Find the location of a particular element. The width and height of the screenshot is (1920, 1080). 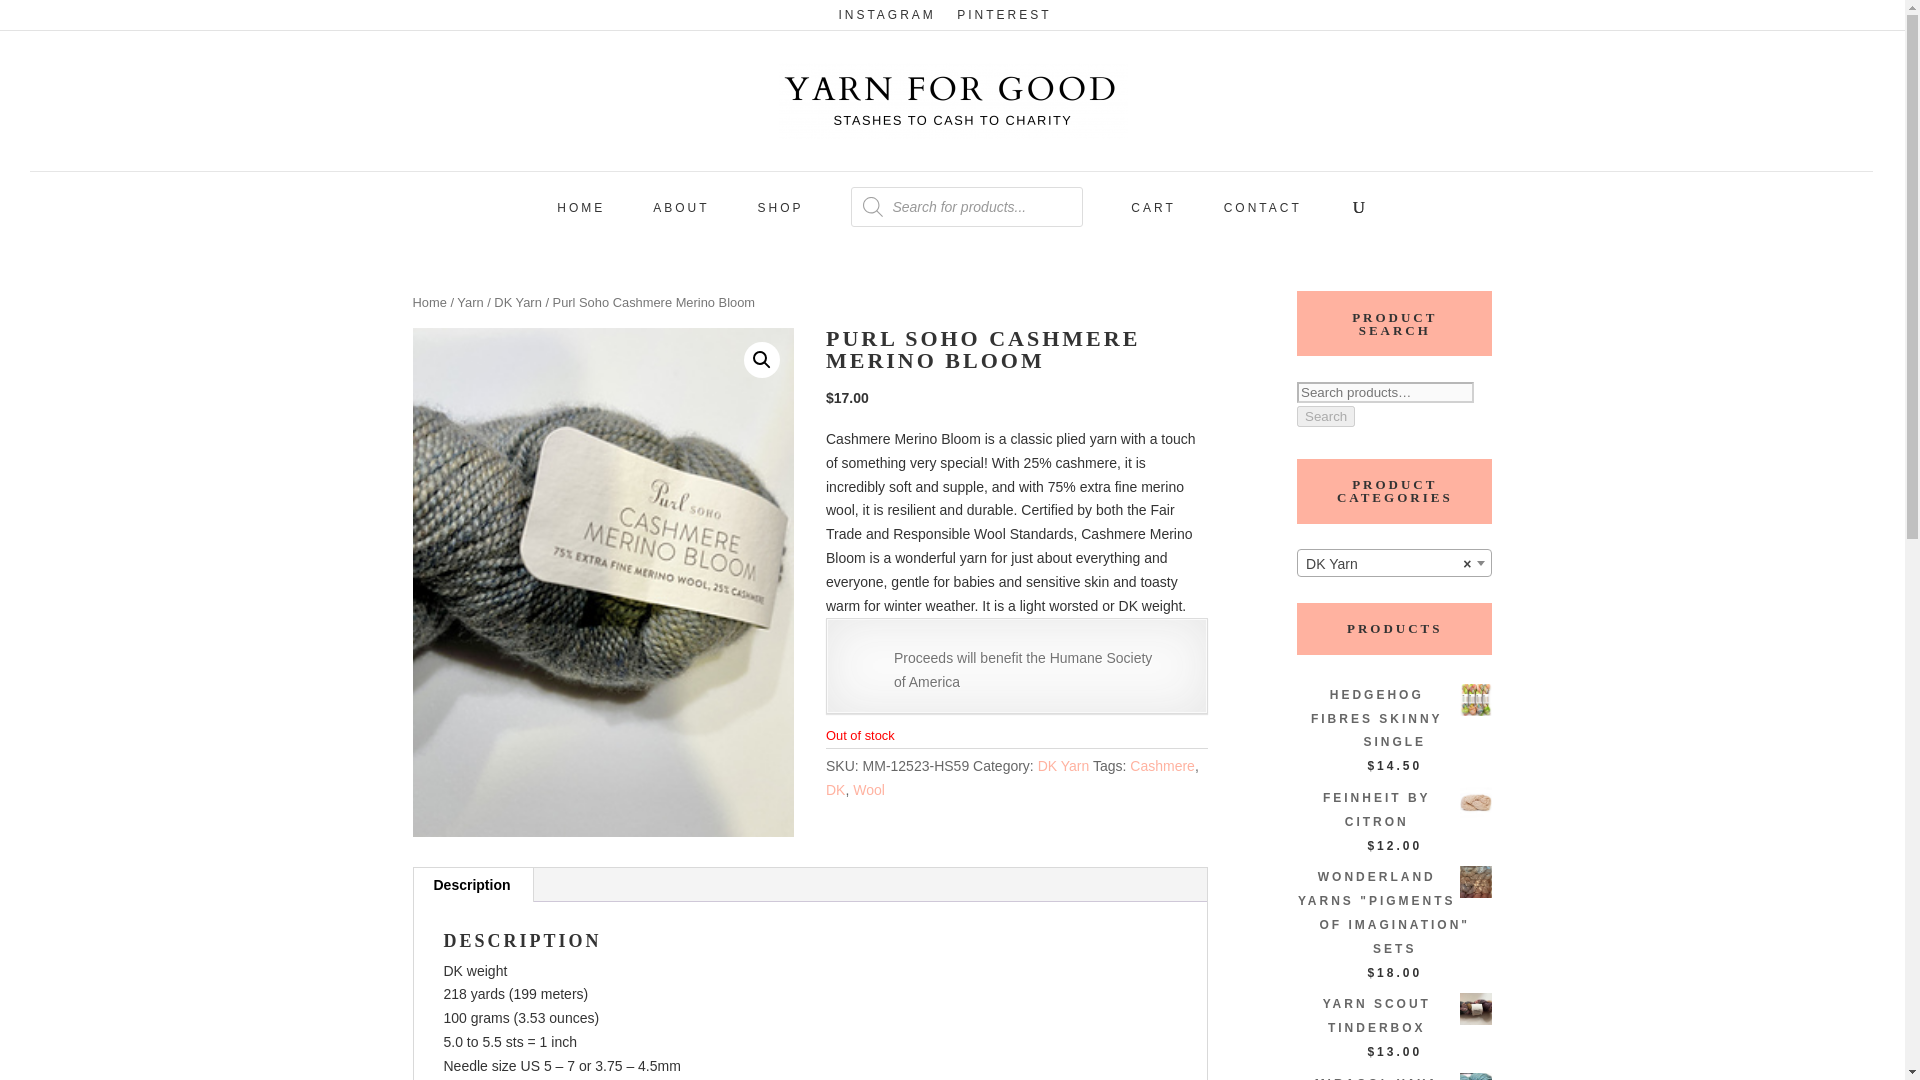

HEDGEHOG FIBRES SKINNY SINGLE is located at coordinates (1394, 718).